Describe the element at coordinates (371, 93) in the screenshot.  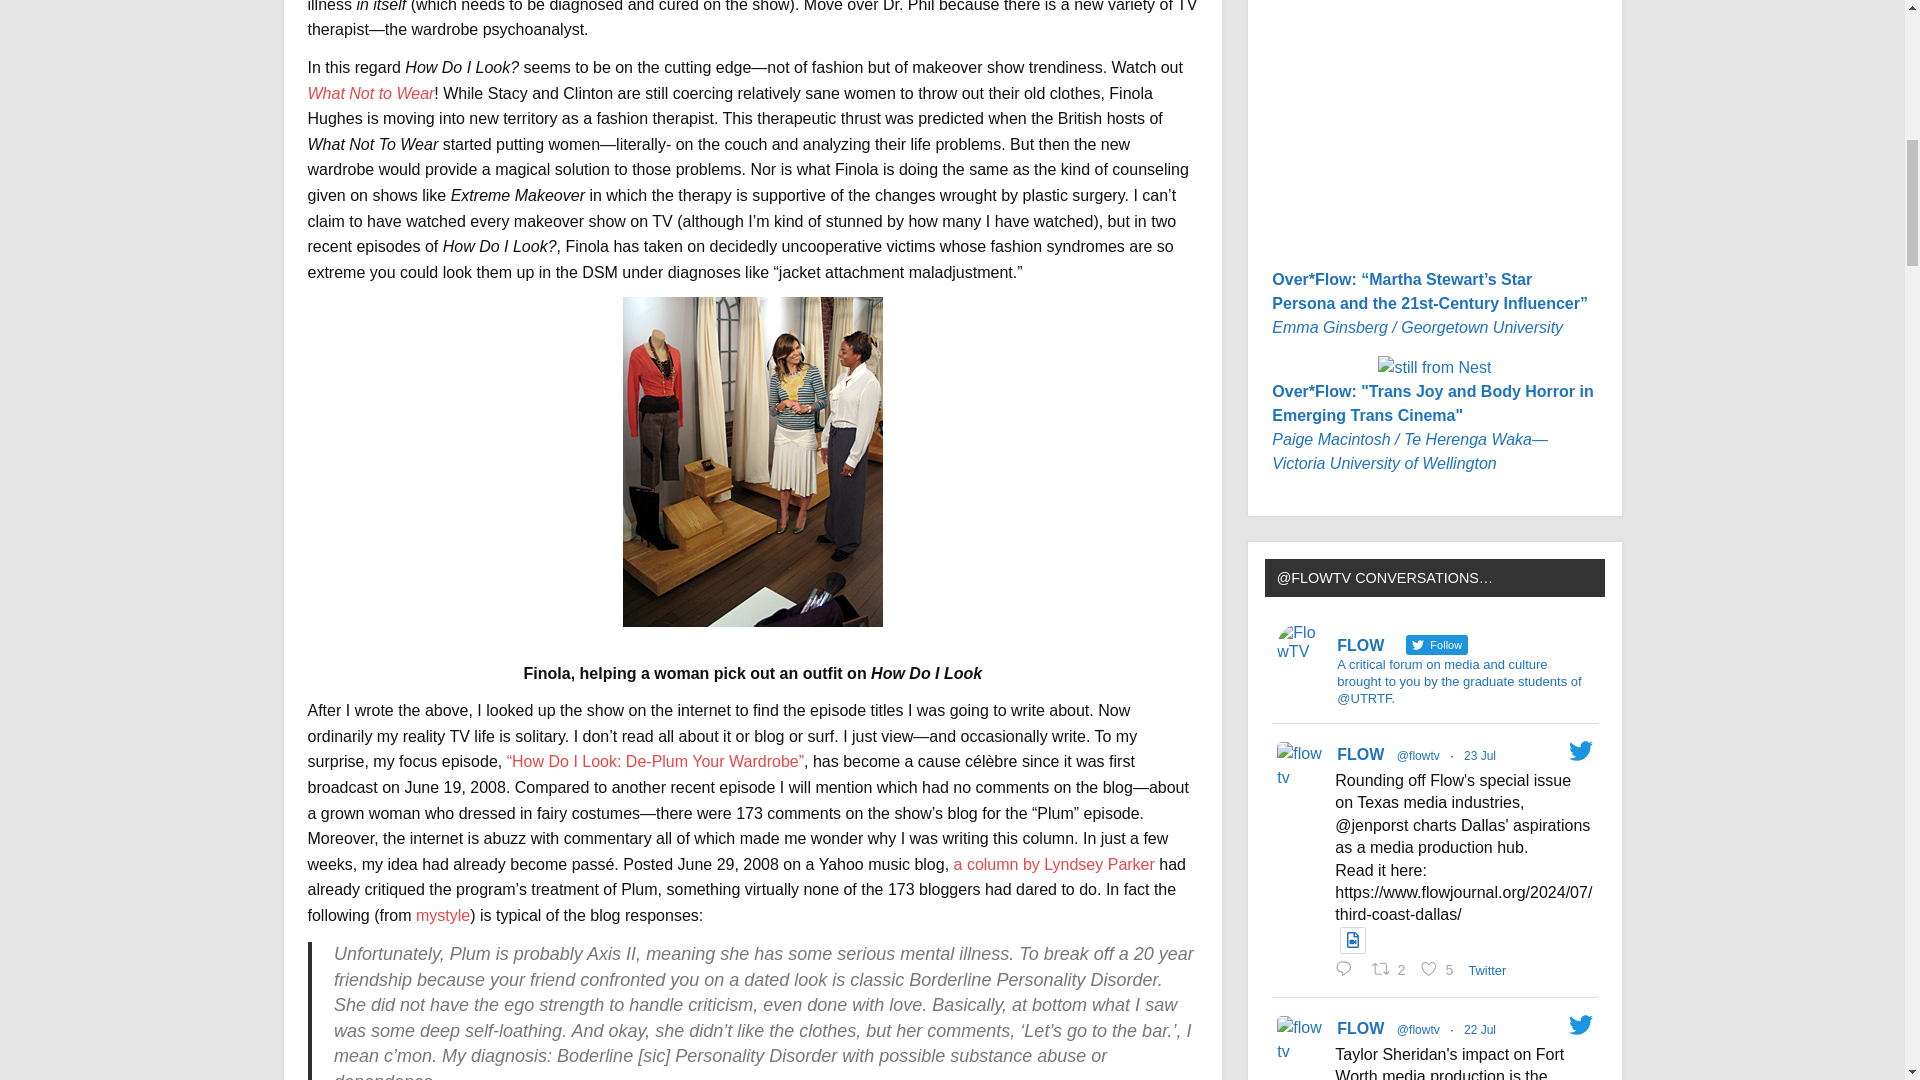
I see `What Not to Wear` at that location.